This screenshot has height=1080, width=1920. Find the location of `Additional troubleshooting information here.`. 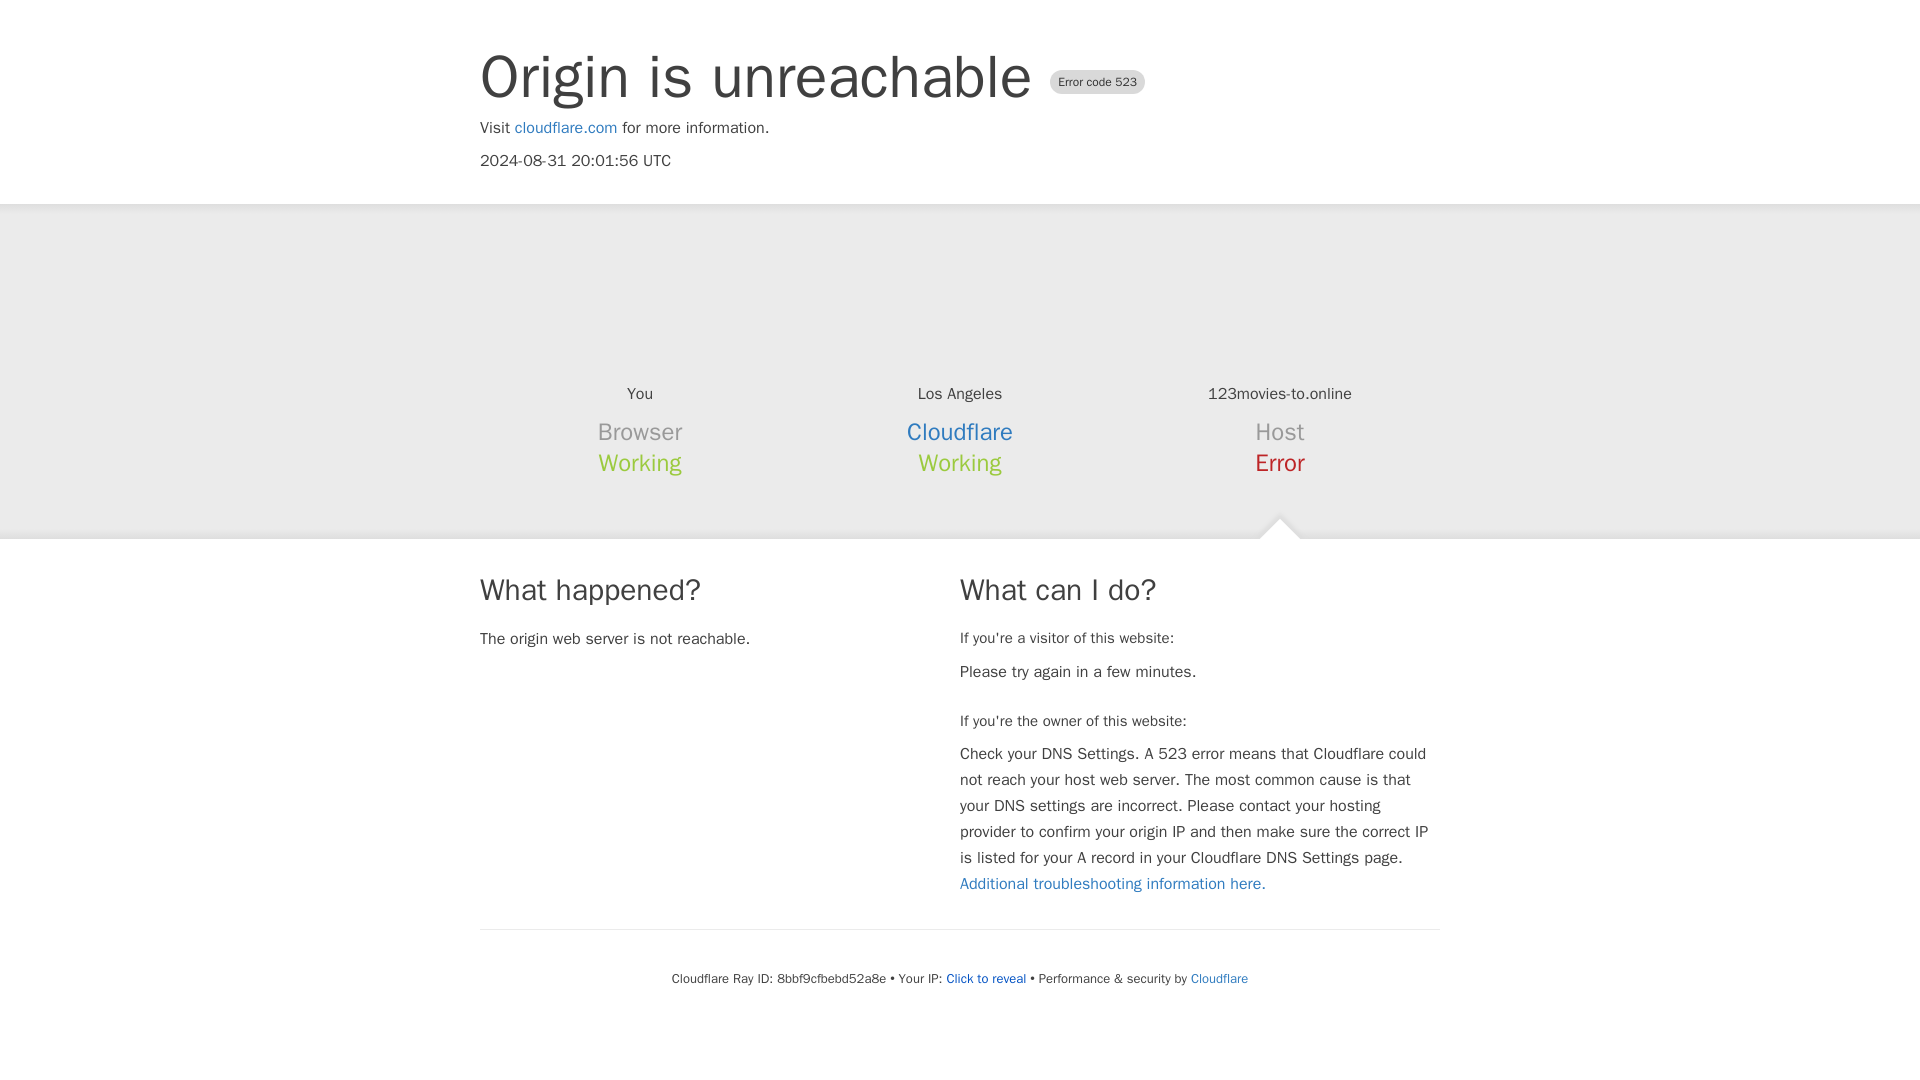

Additional troubleshooting information here. is located at coordinates (1112, 884).